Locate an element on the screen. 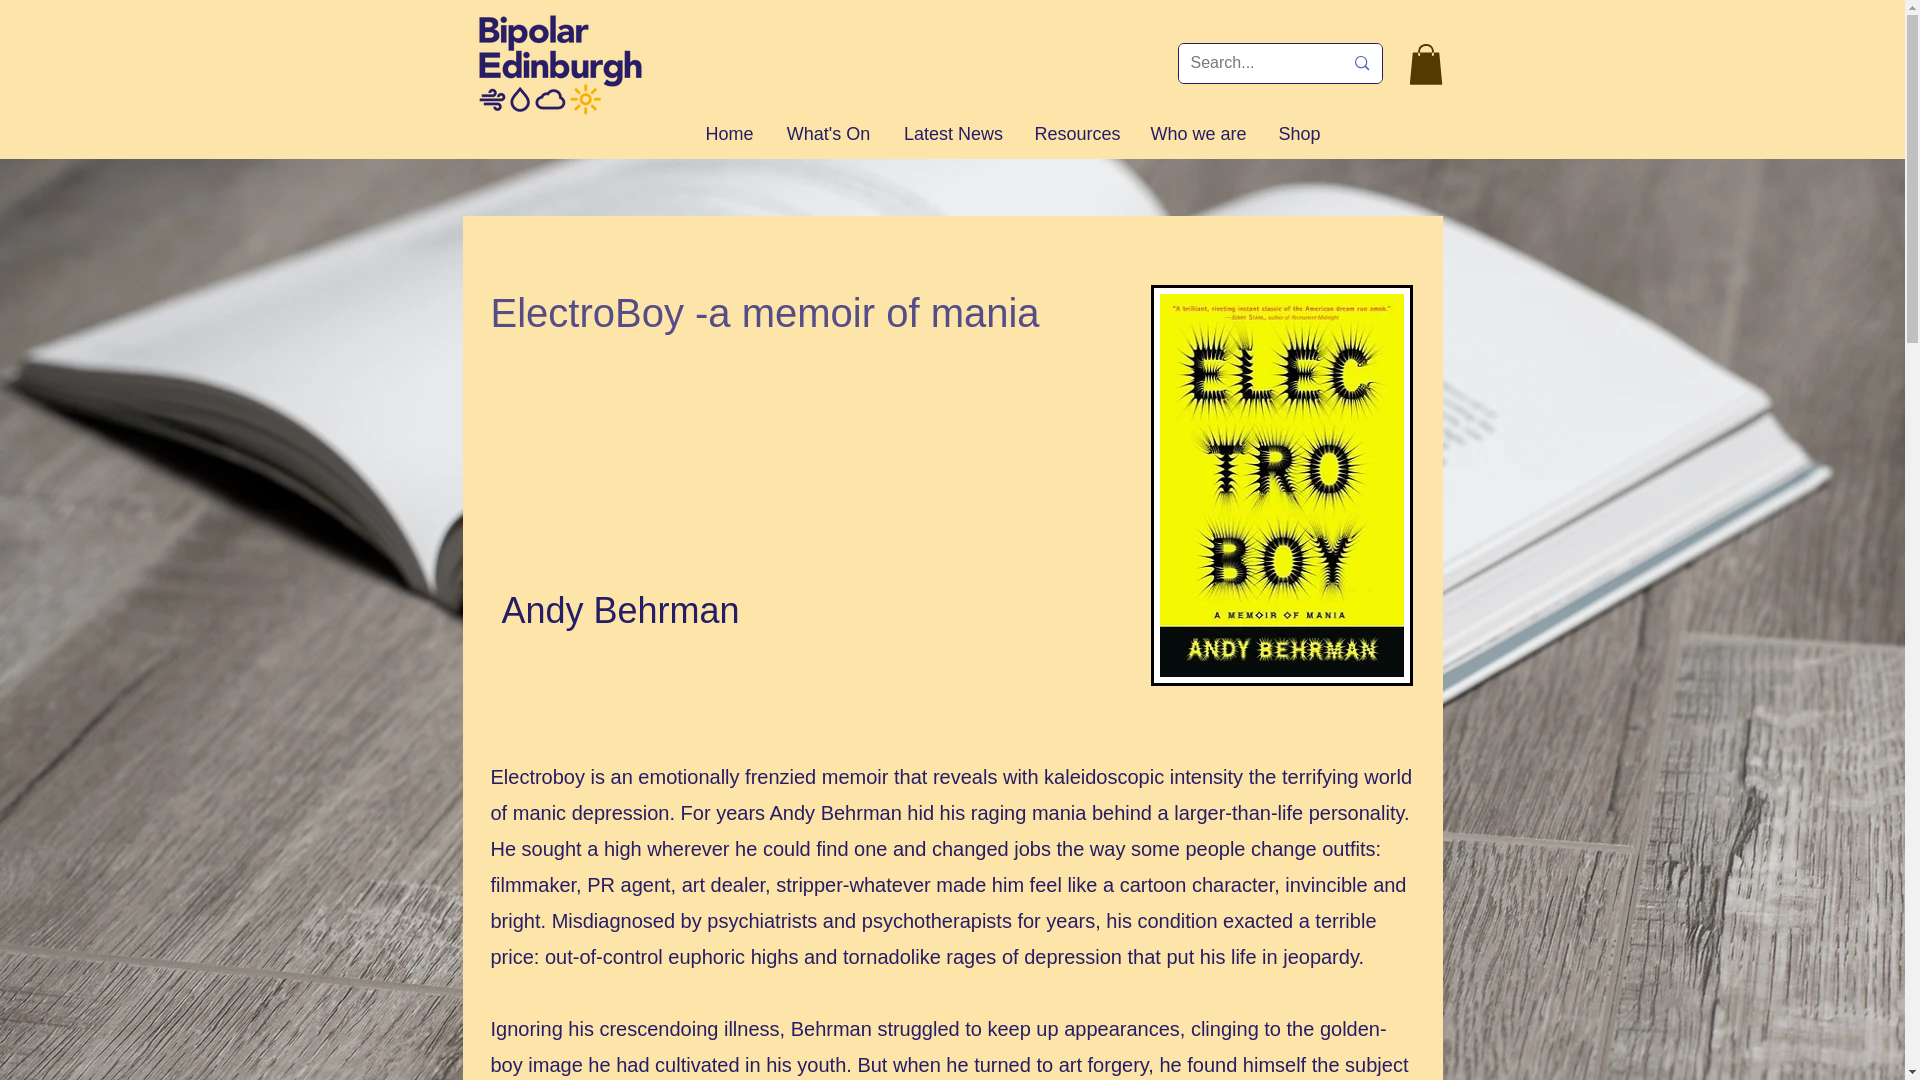 The height and width of the screenshot is (1080, 1920). What's On is located at coordinates (828, 134).